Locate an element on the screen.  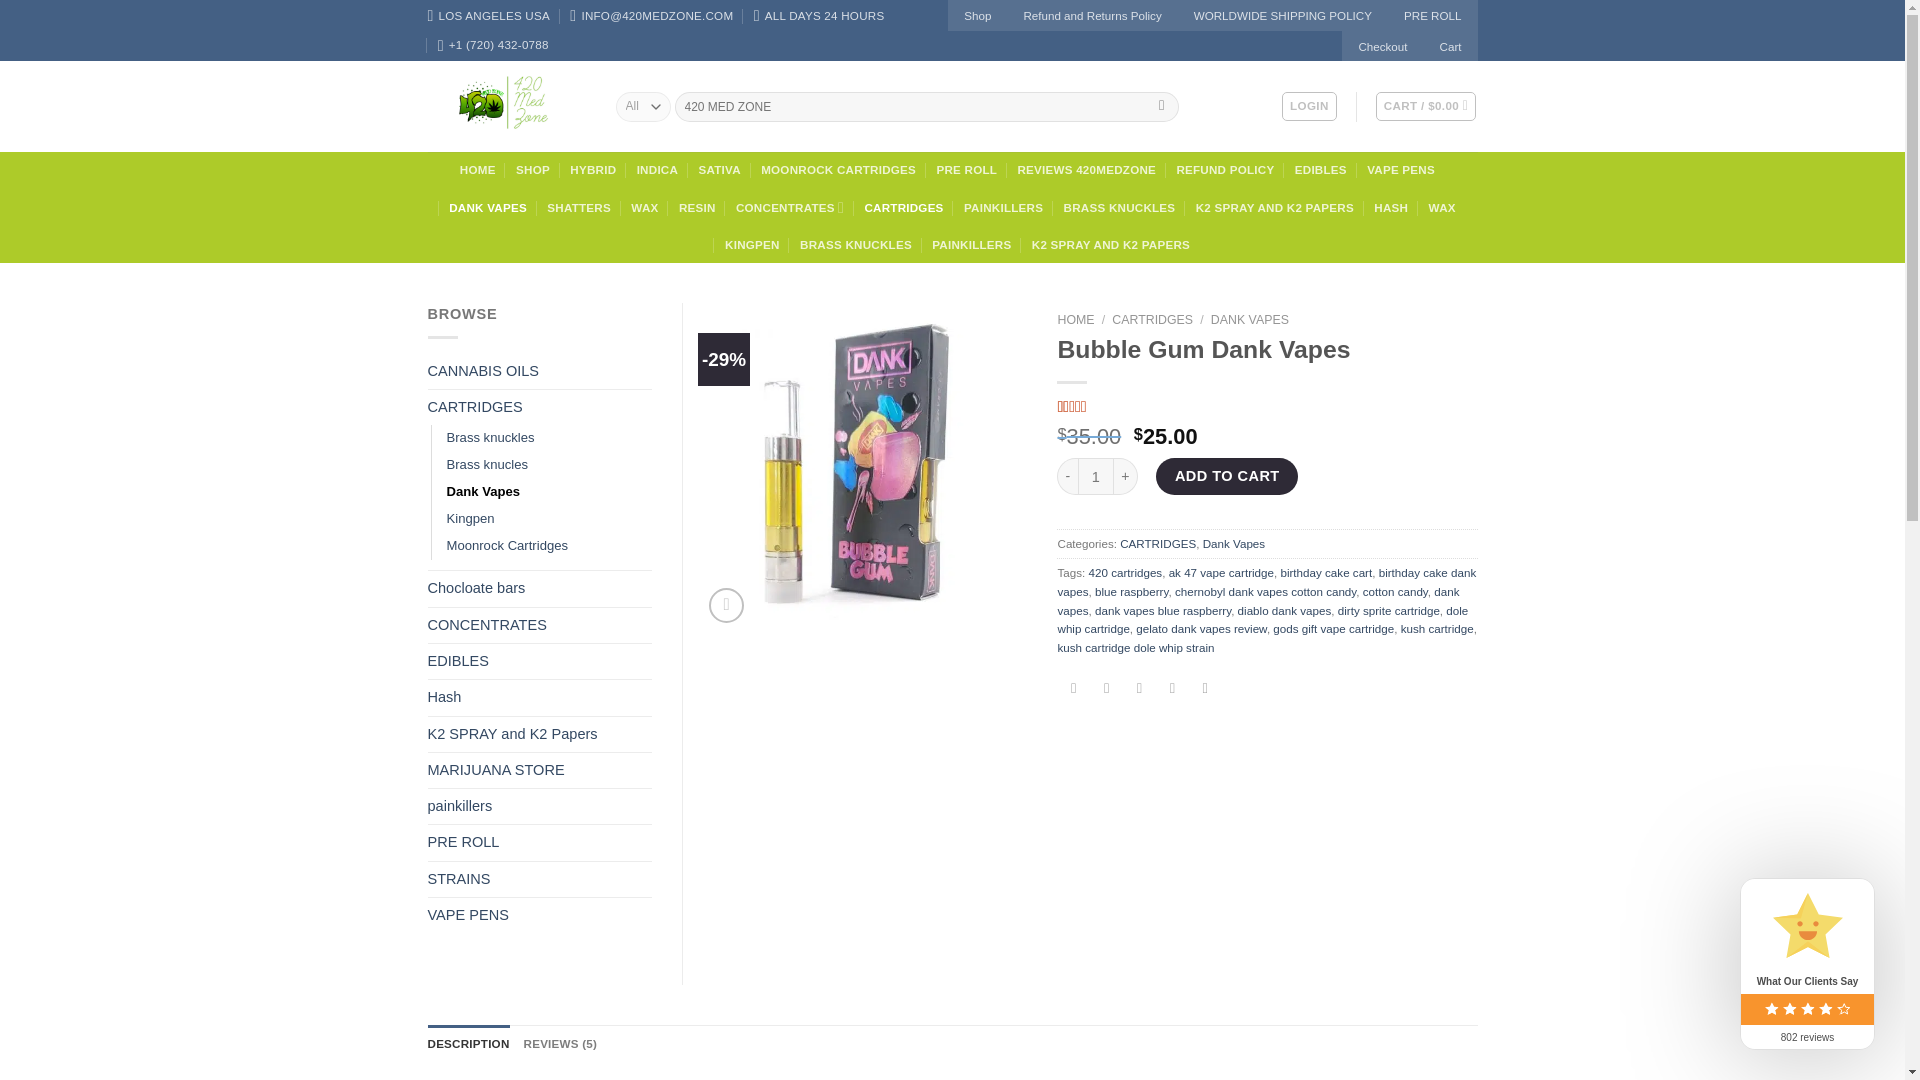
Buy Bubble Gum Dank Vapes is located at coordinates (862, 467).